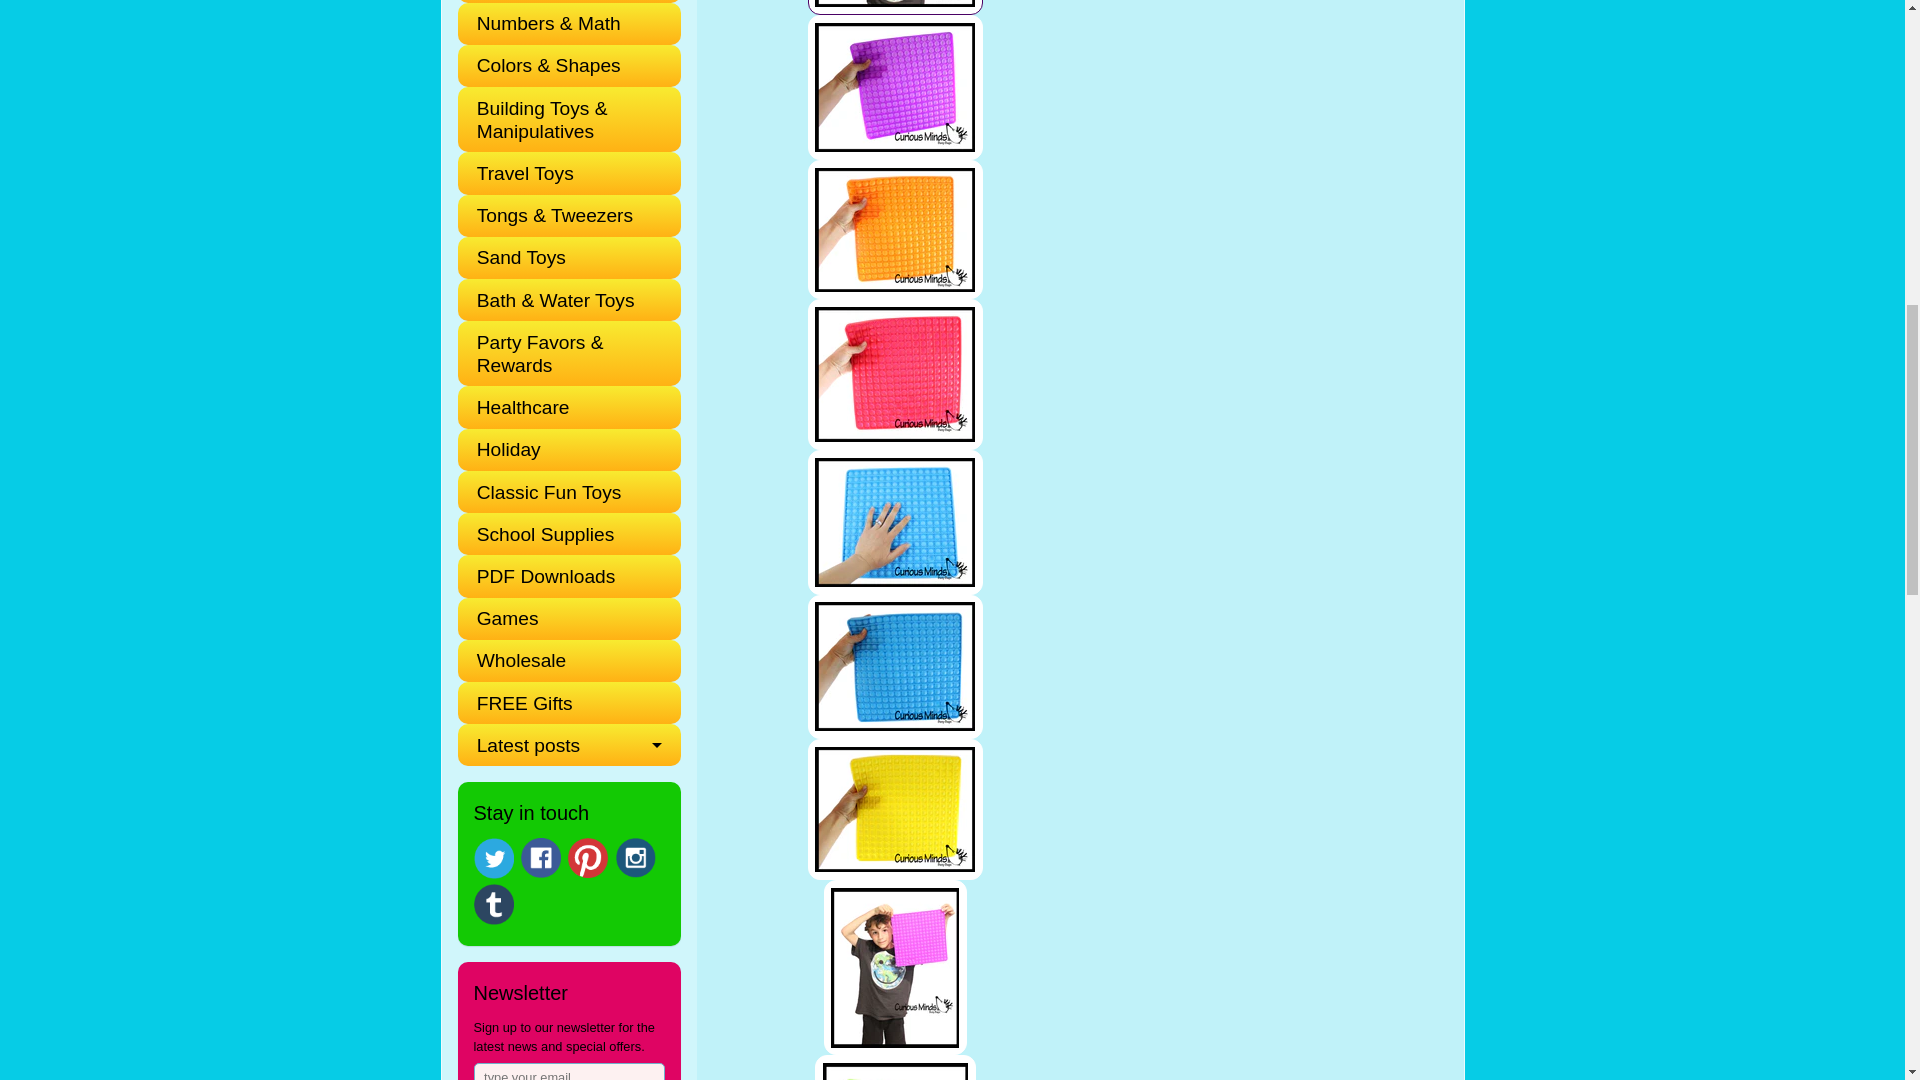 The width and height of the screenshot is (1920, 1080). Describe the element at coordinates (560, 257) in the screenshot. I see `Sand Toys` at that location.